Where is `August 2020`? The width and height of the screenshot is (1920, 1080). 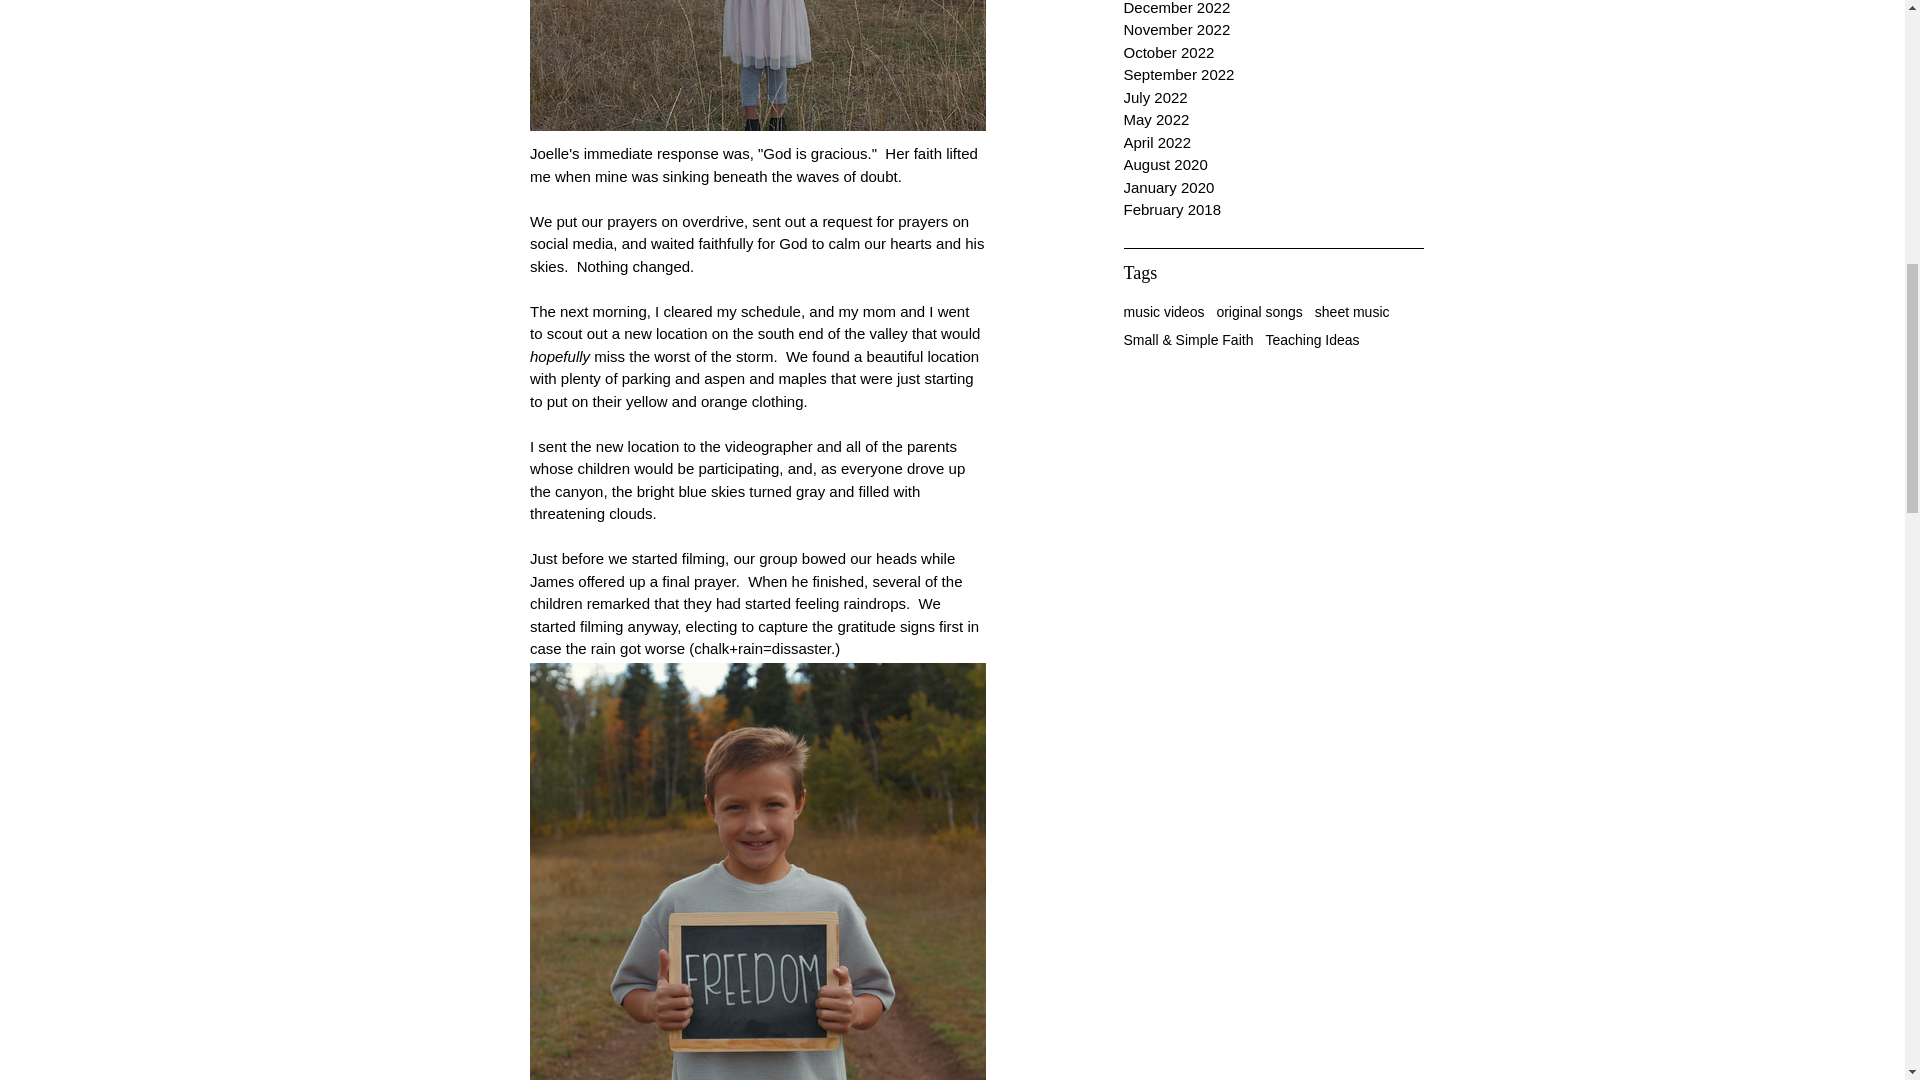
August 2020 is located at coordinates (1274, 166).